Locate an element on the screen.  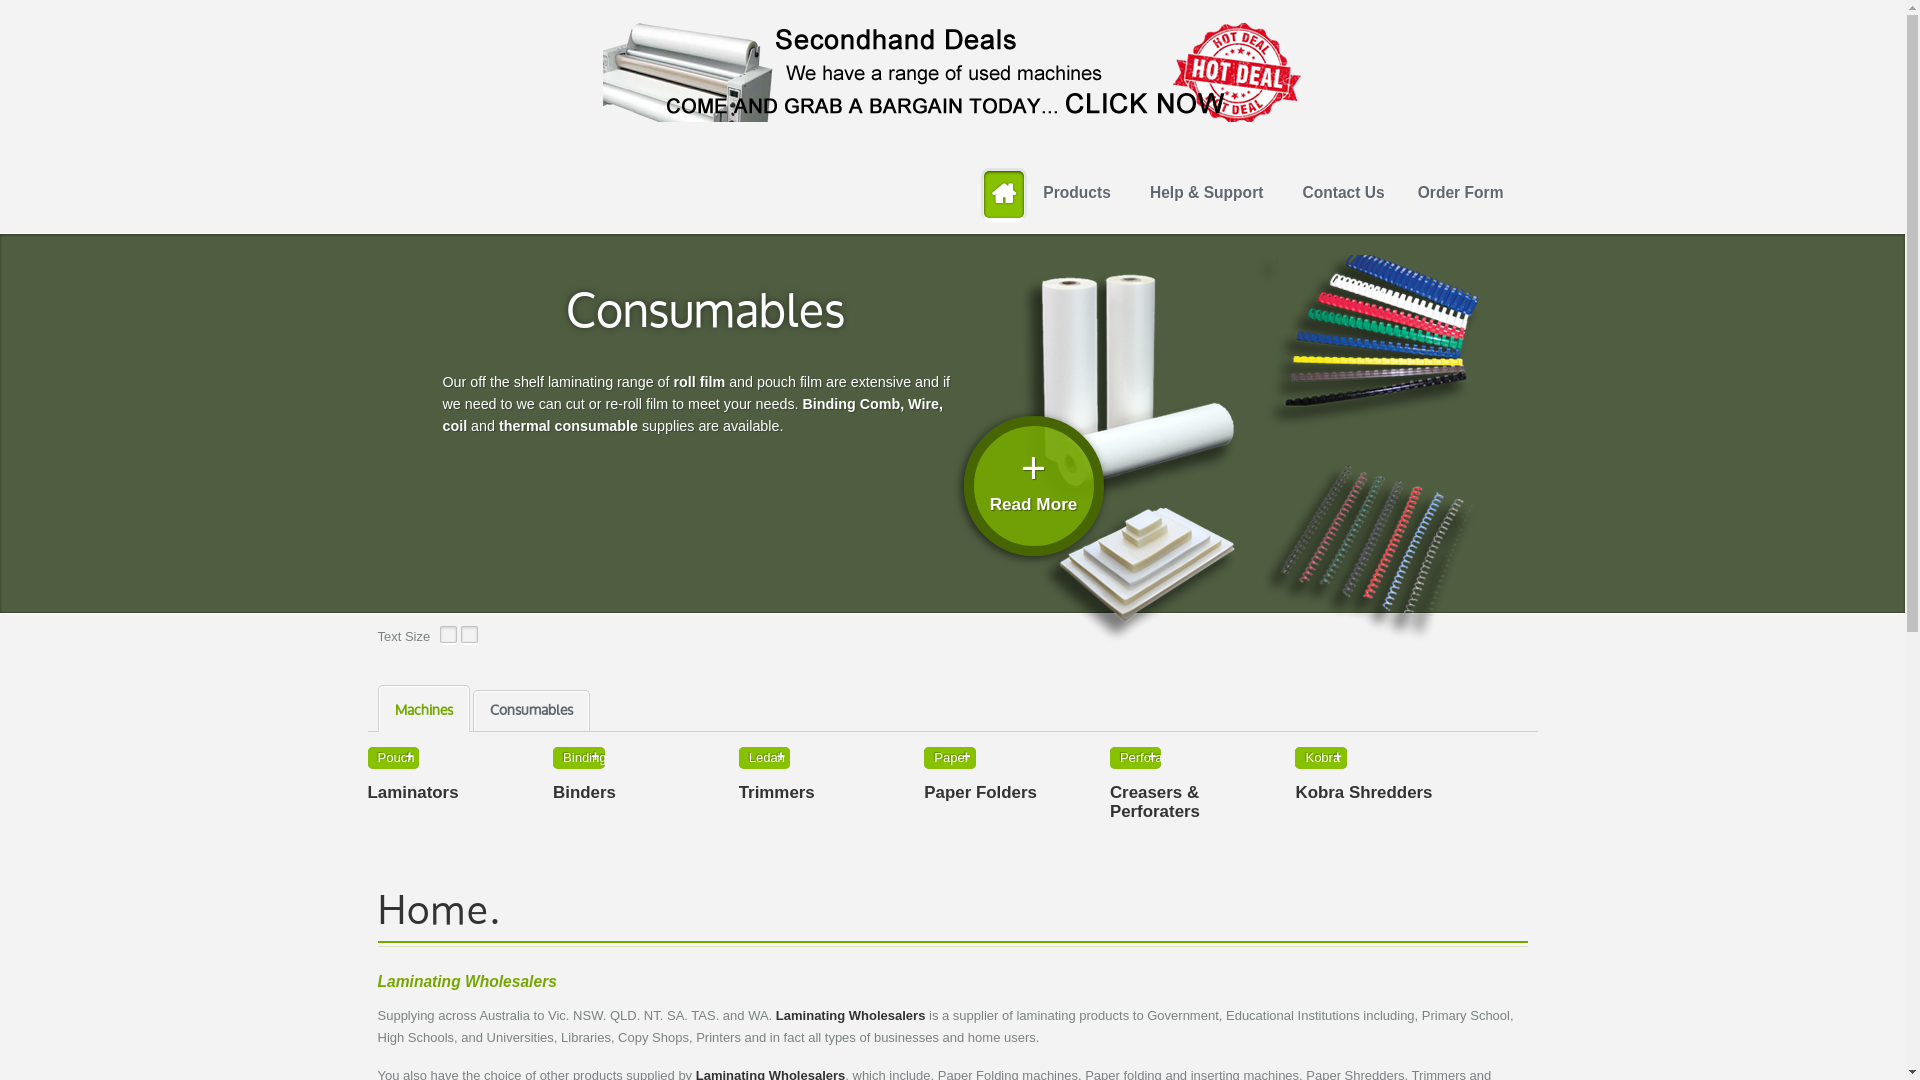
Secondhand Machines is located at coordinates (952, 72).